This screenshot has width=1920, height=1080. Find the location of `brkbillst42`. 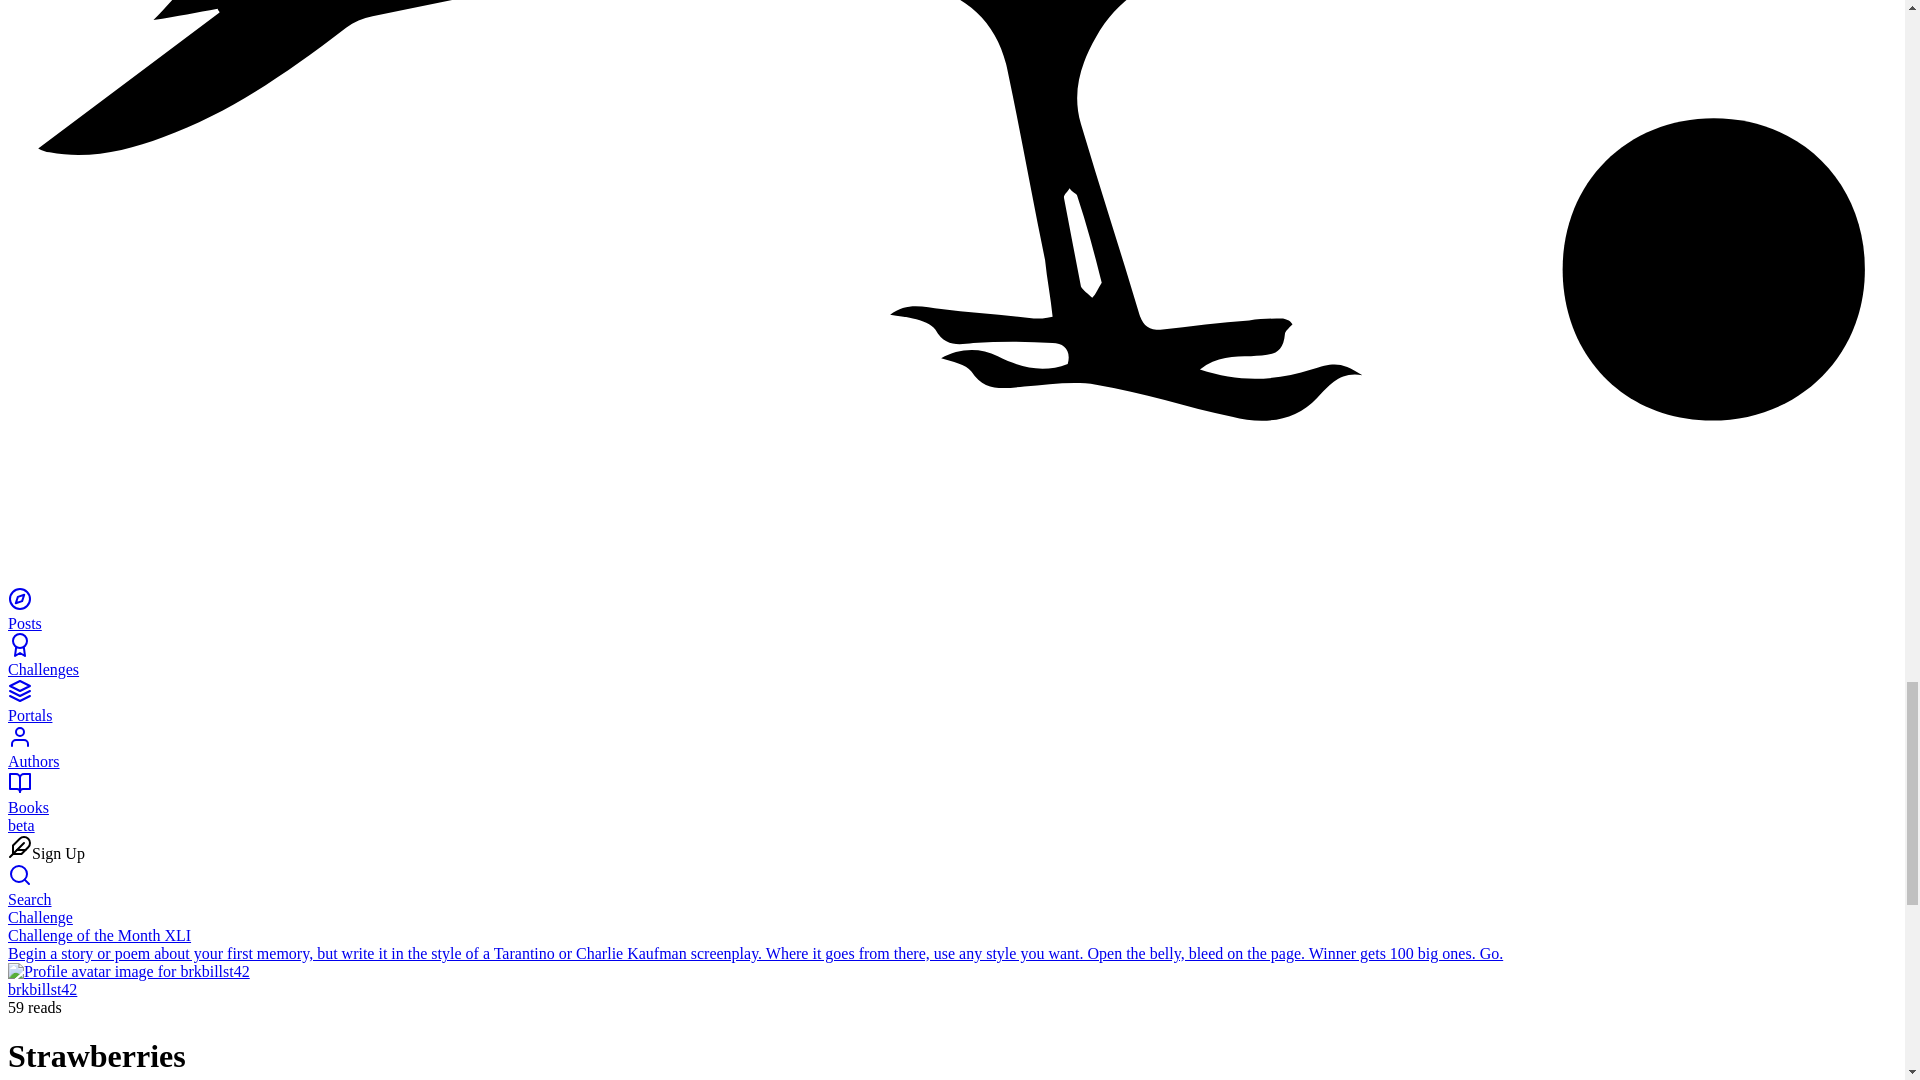

brkbillst42 is located at coordinates (42, 988).